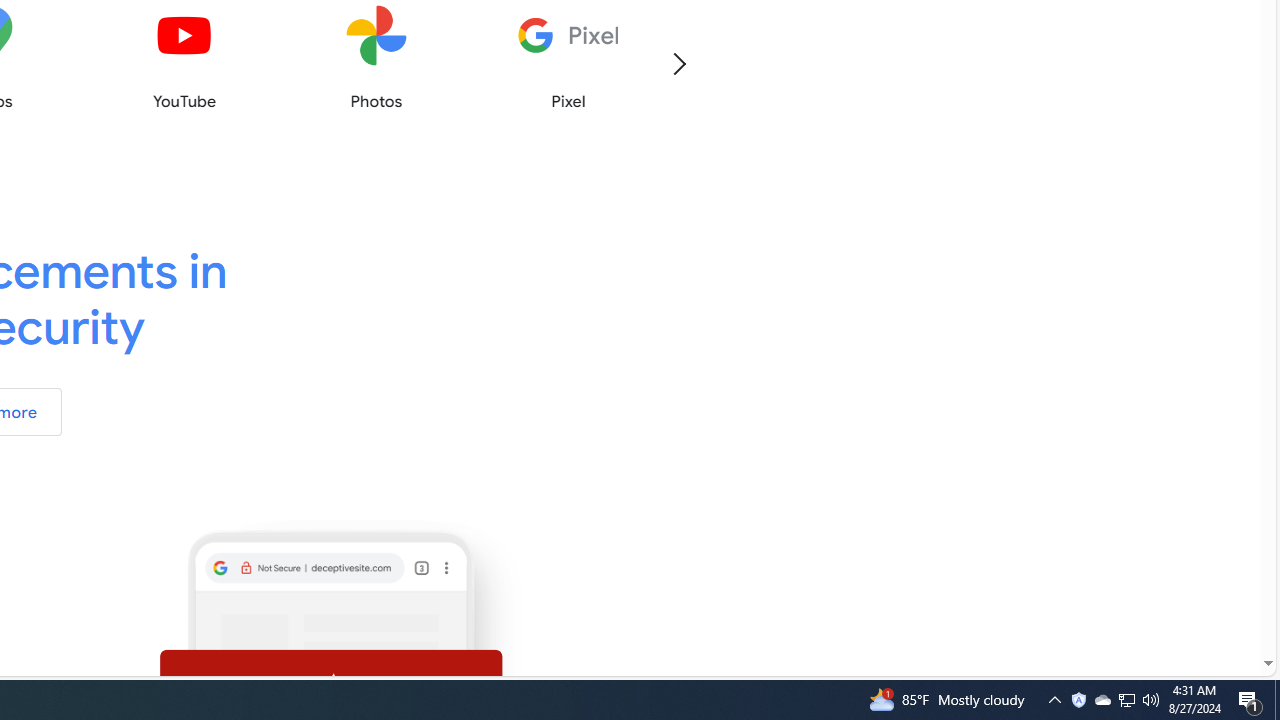 The height and width of the screenshot is (720, 1280). Describe the element at coordinates (376, 58) in the screenshot. I see `Learn more about Photos` at that location.